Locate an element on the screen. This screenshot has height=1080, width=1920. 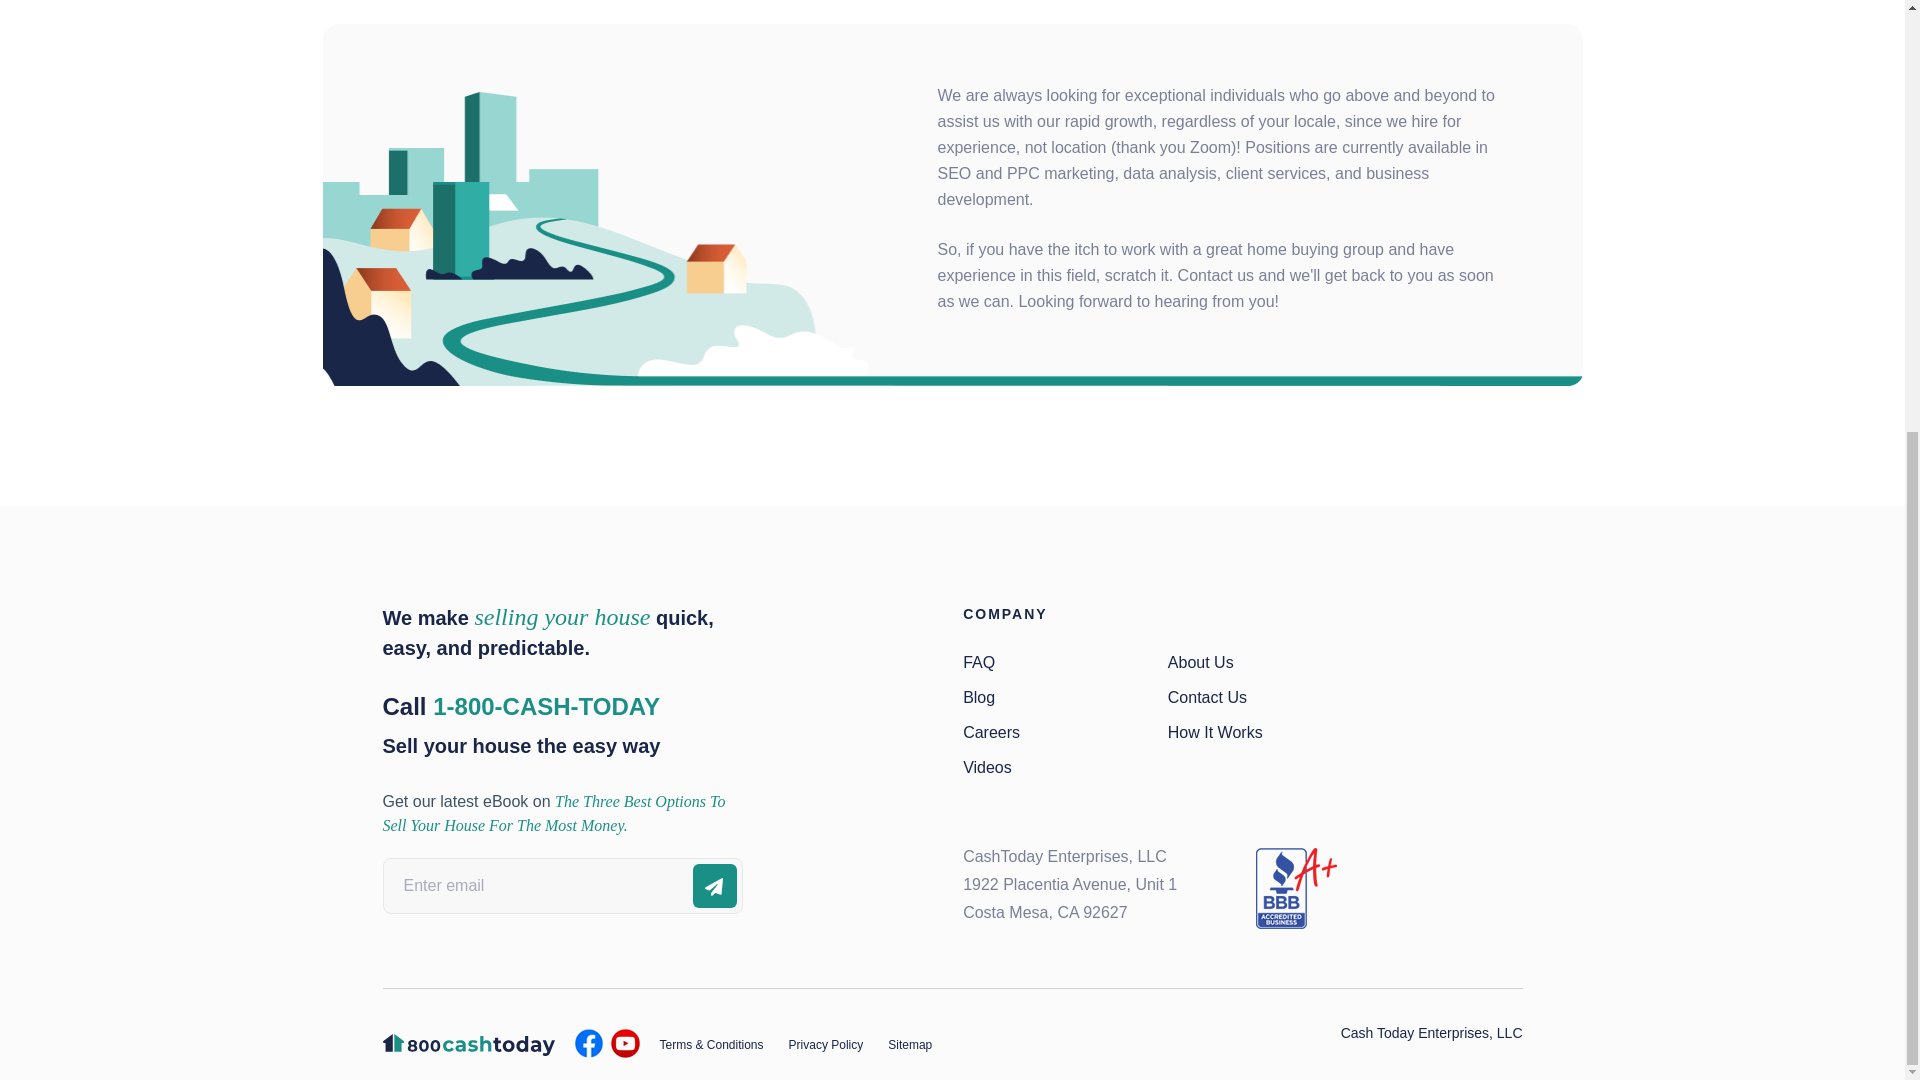
Blog is located at coordinates (978, 698).